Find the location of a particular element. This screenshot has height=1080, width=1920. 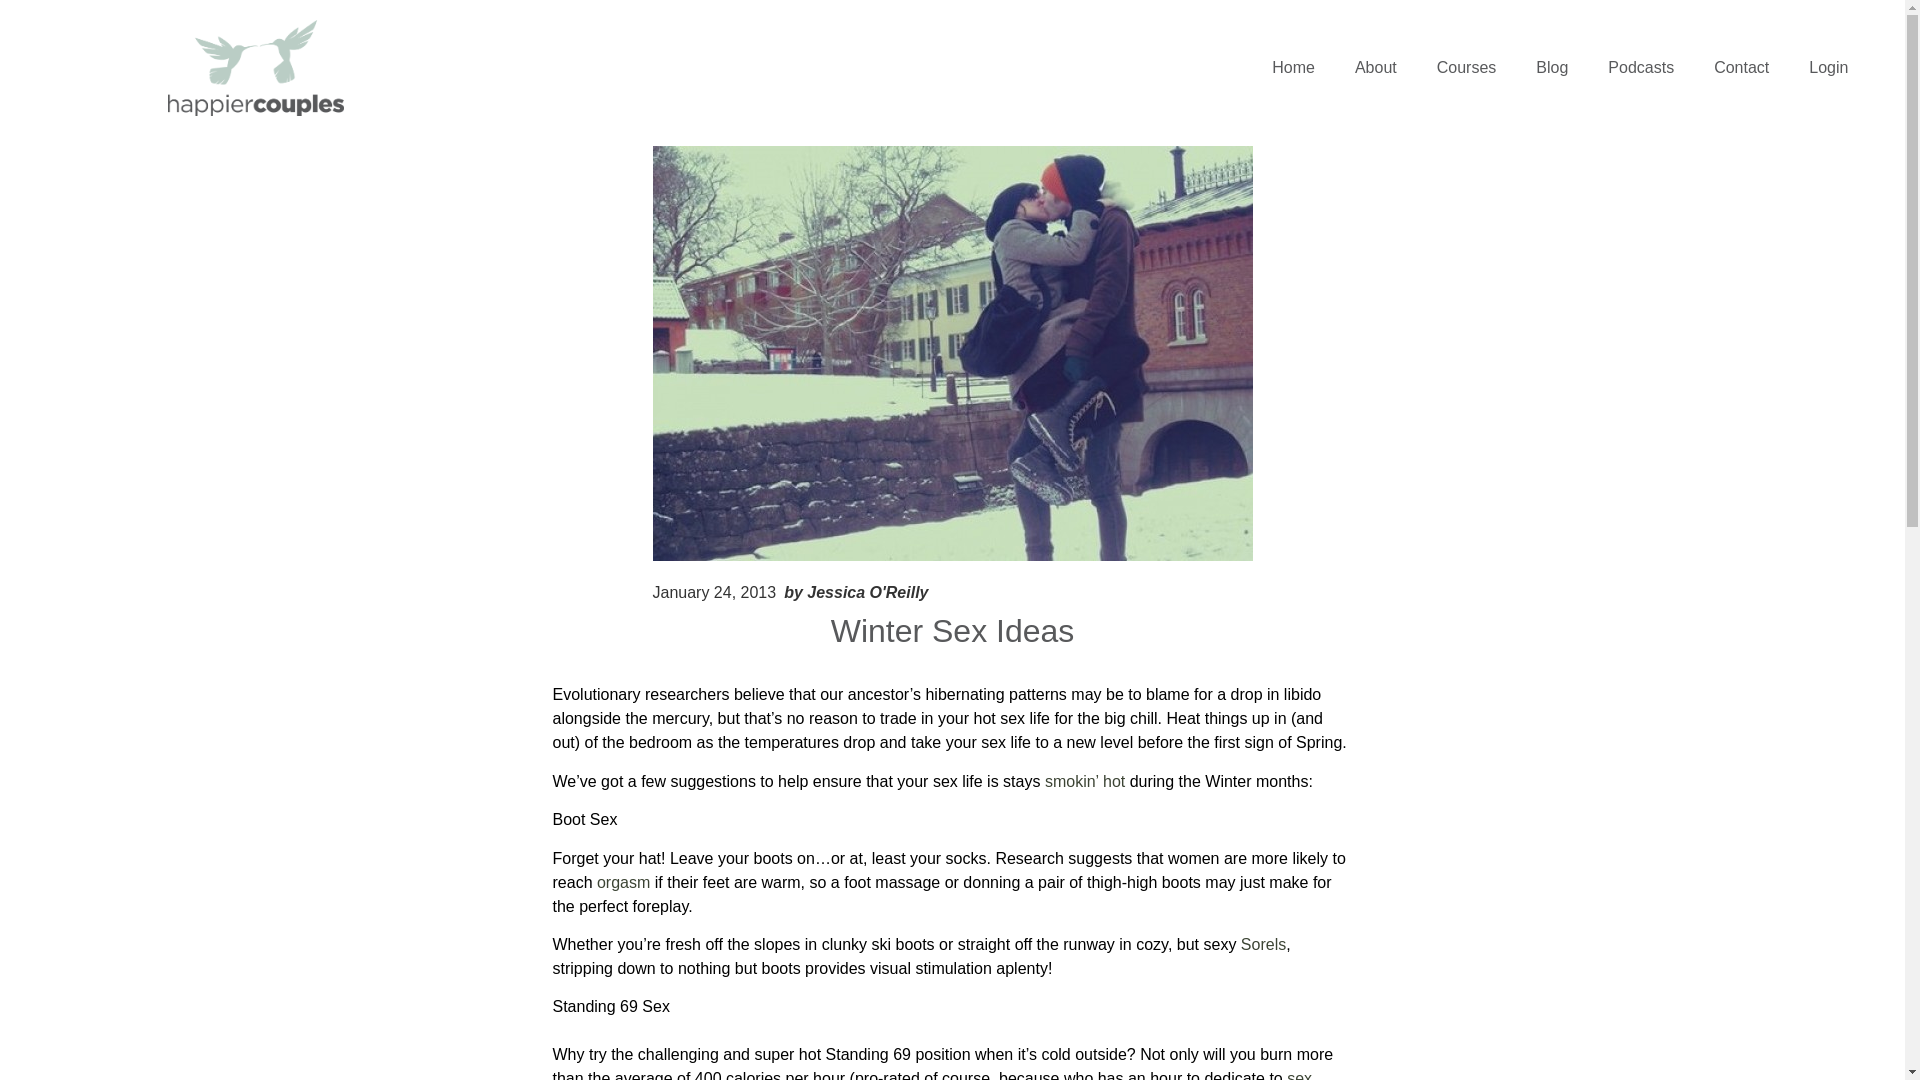

Sorels is located at coordinates (1263, 944).